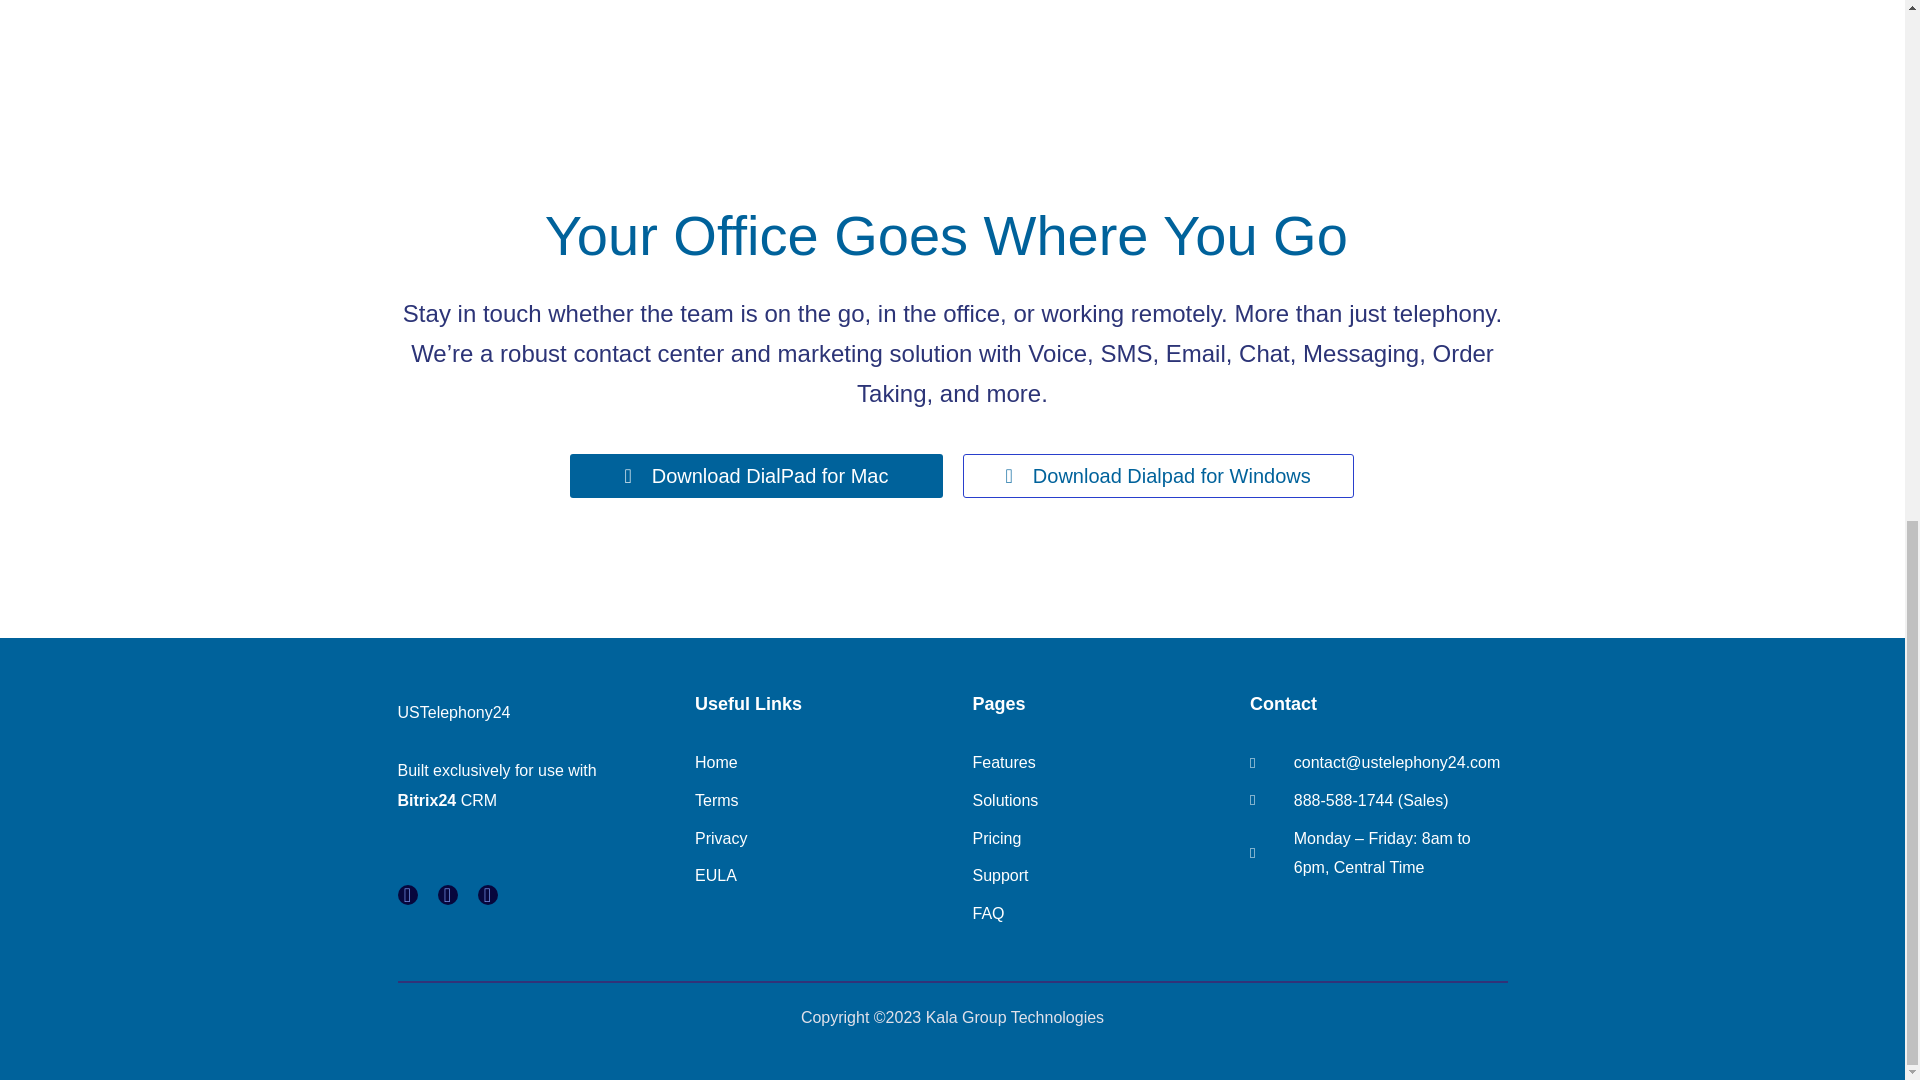 This screenshot has height=1080, width=1920. What do you see at coordinates (824, 801) in the screenshot?
I see `Terms` at bounding box center [824, 801].